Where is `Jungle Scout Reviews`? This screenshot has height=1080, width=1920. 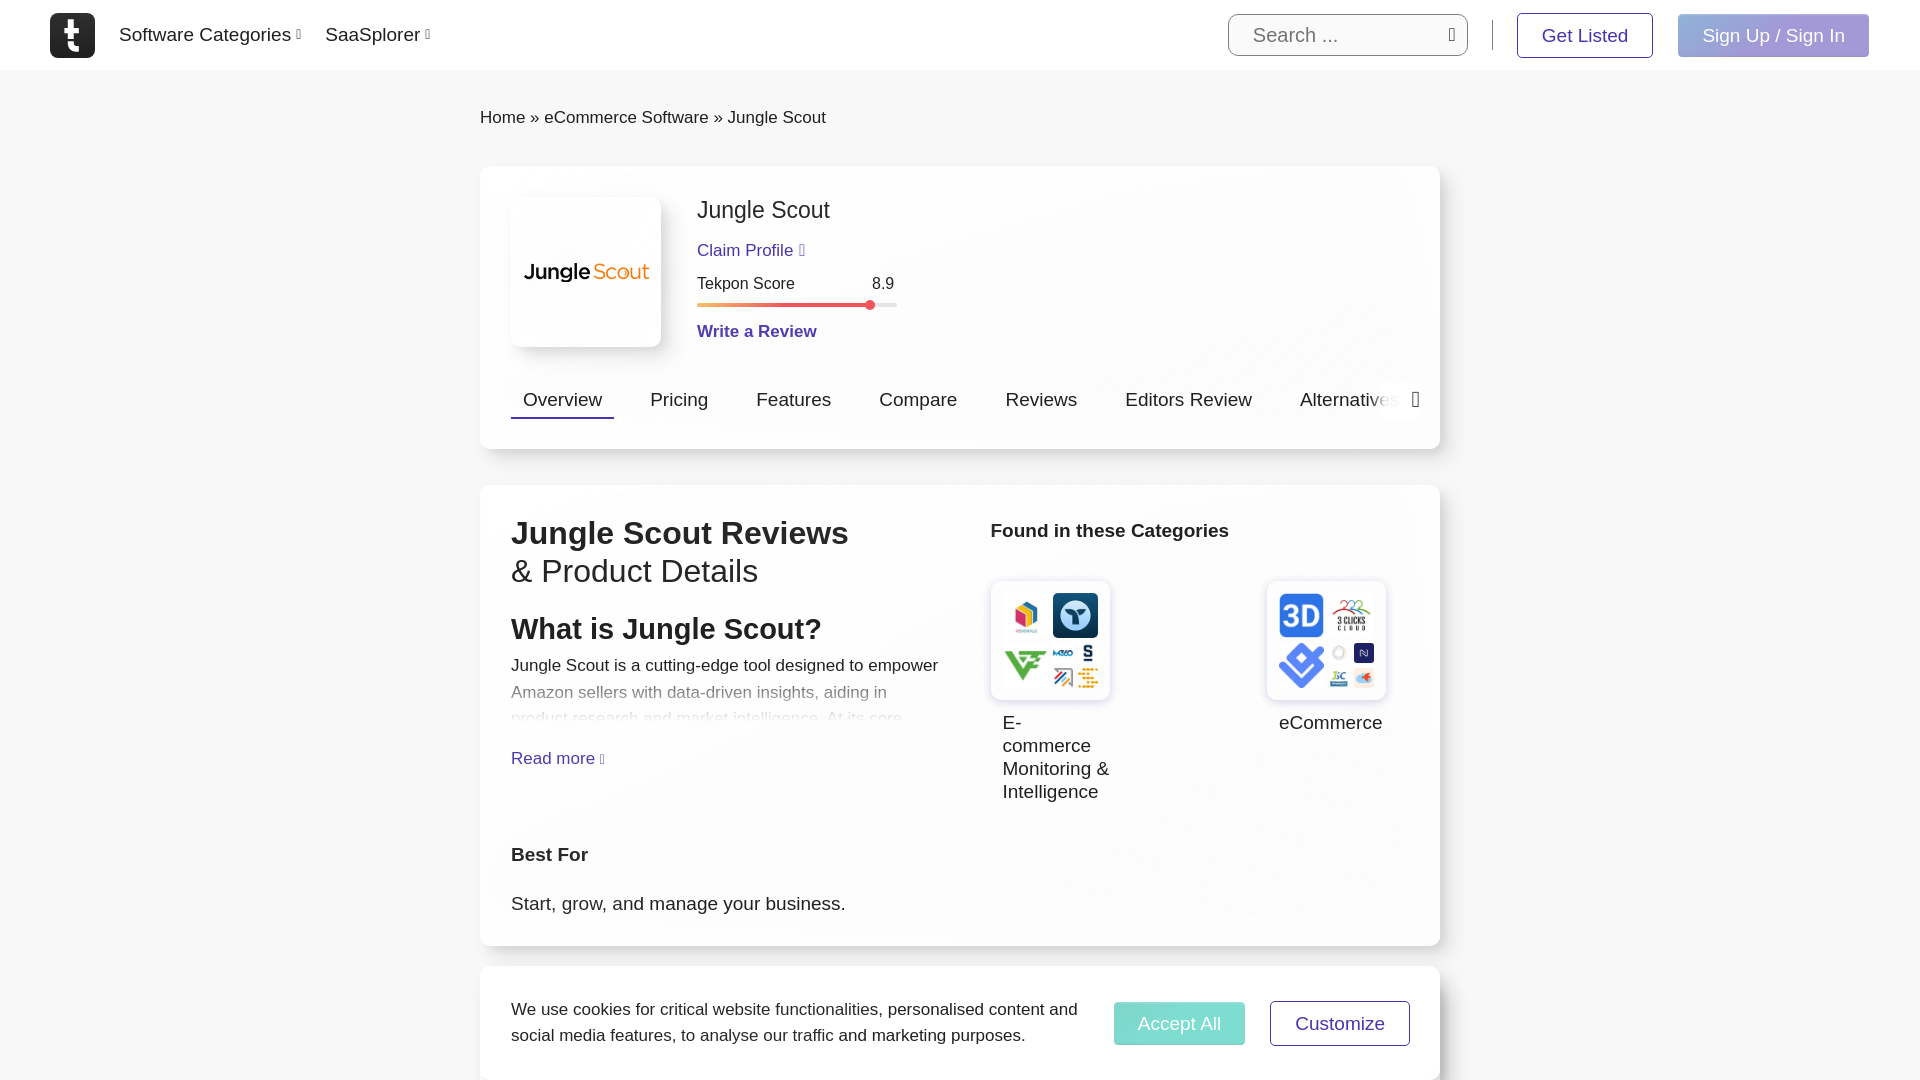
Jungle Scout Reviews is located at coordinates (1040, 402).